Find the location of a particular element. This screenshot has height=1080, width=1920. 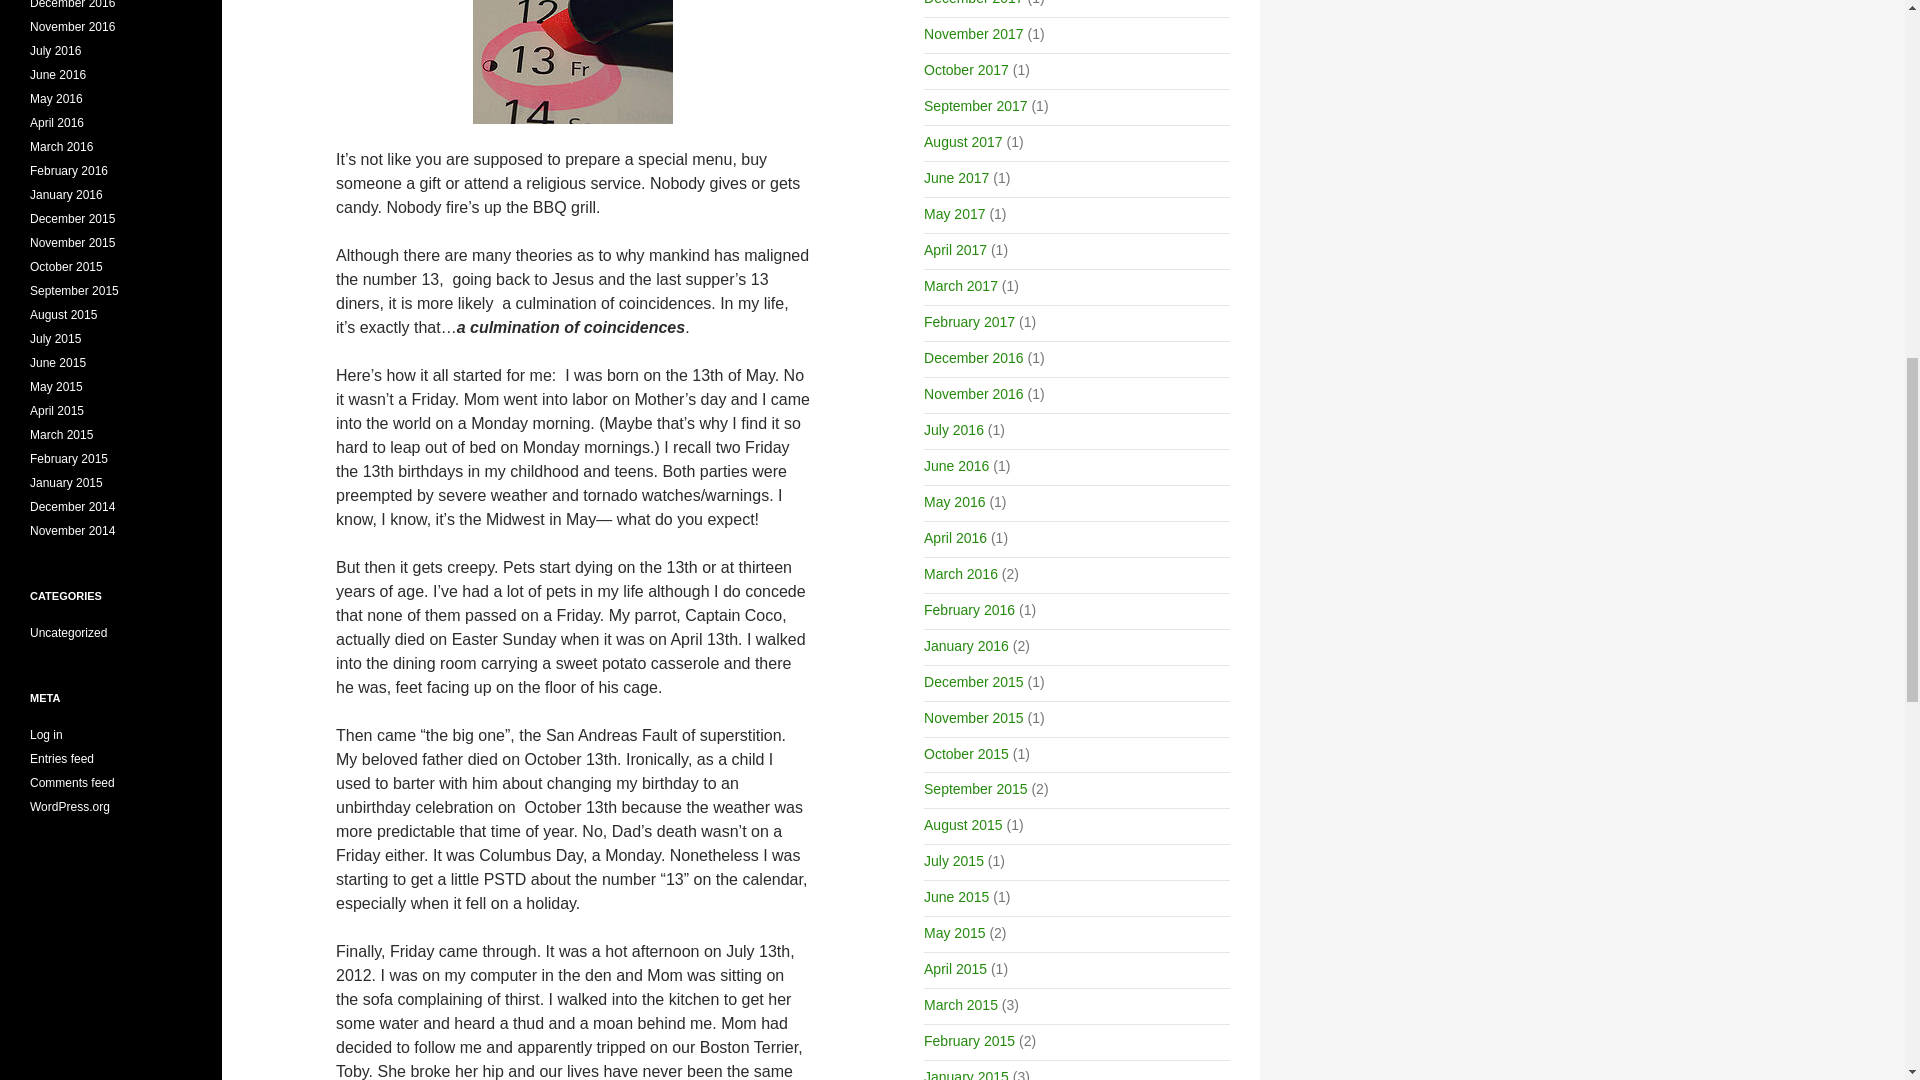

December 2017 is located at coordinates (973, 3).